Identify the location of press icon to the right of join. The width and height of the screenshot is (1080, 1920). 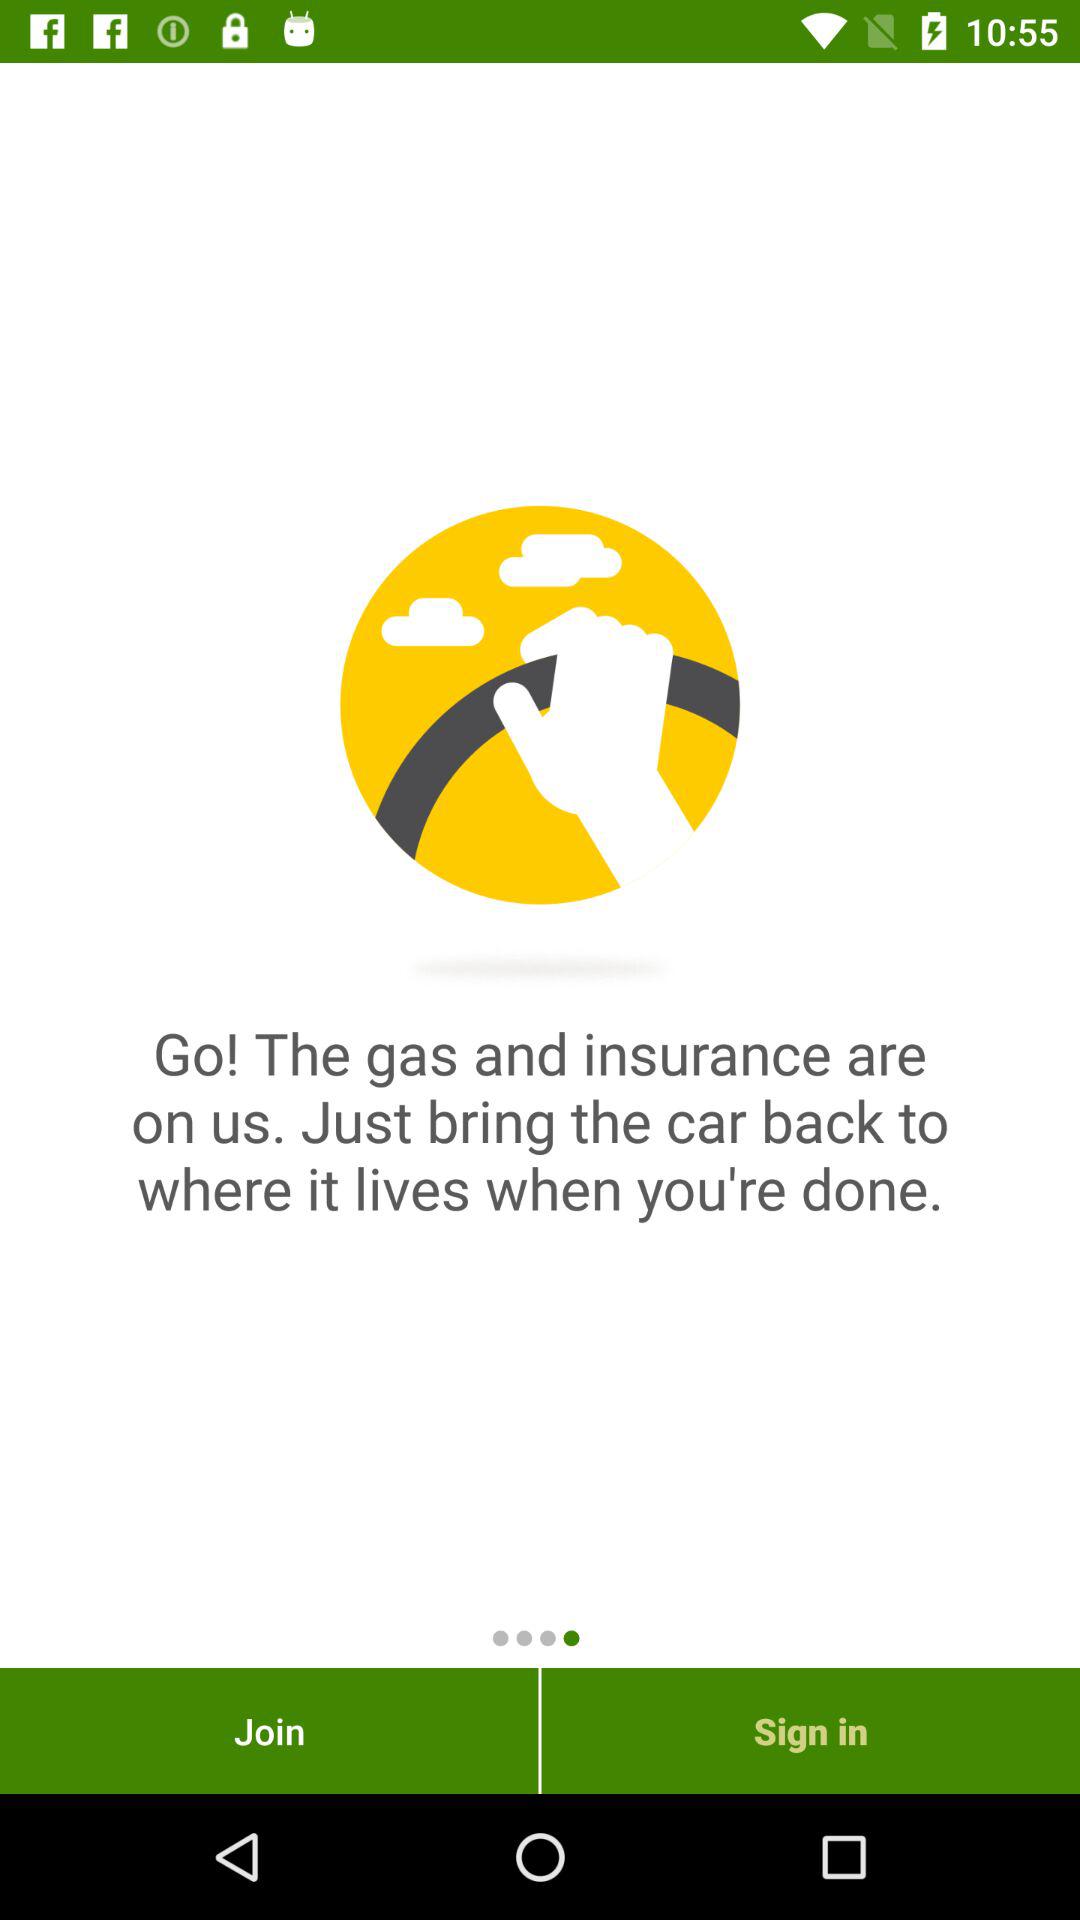
(810, 1730).